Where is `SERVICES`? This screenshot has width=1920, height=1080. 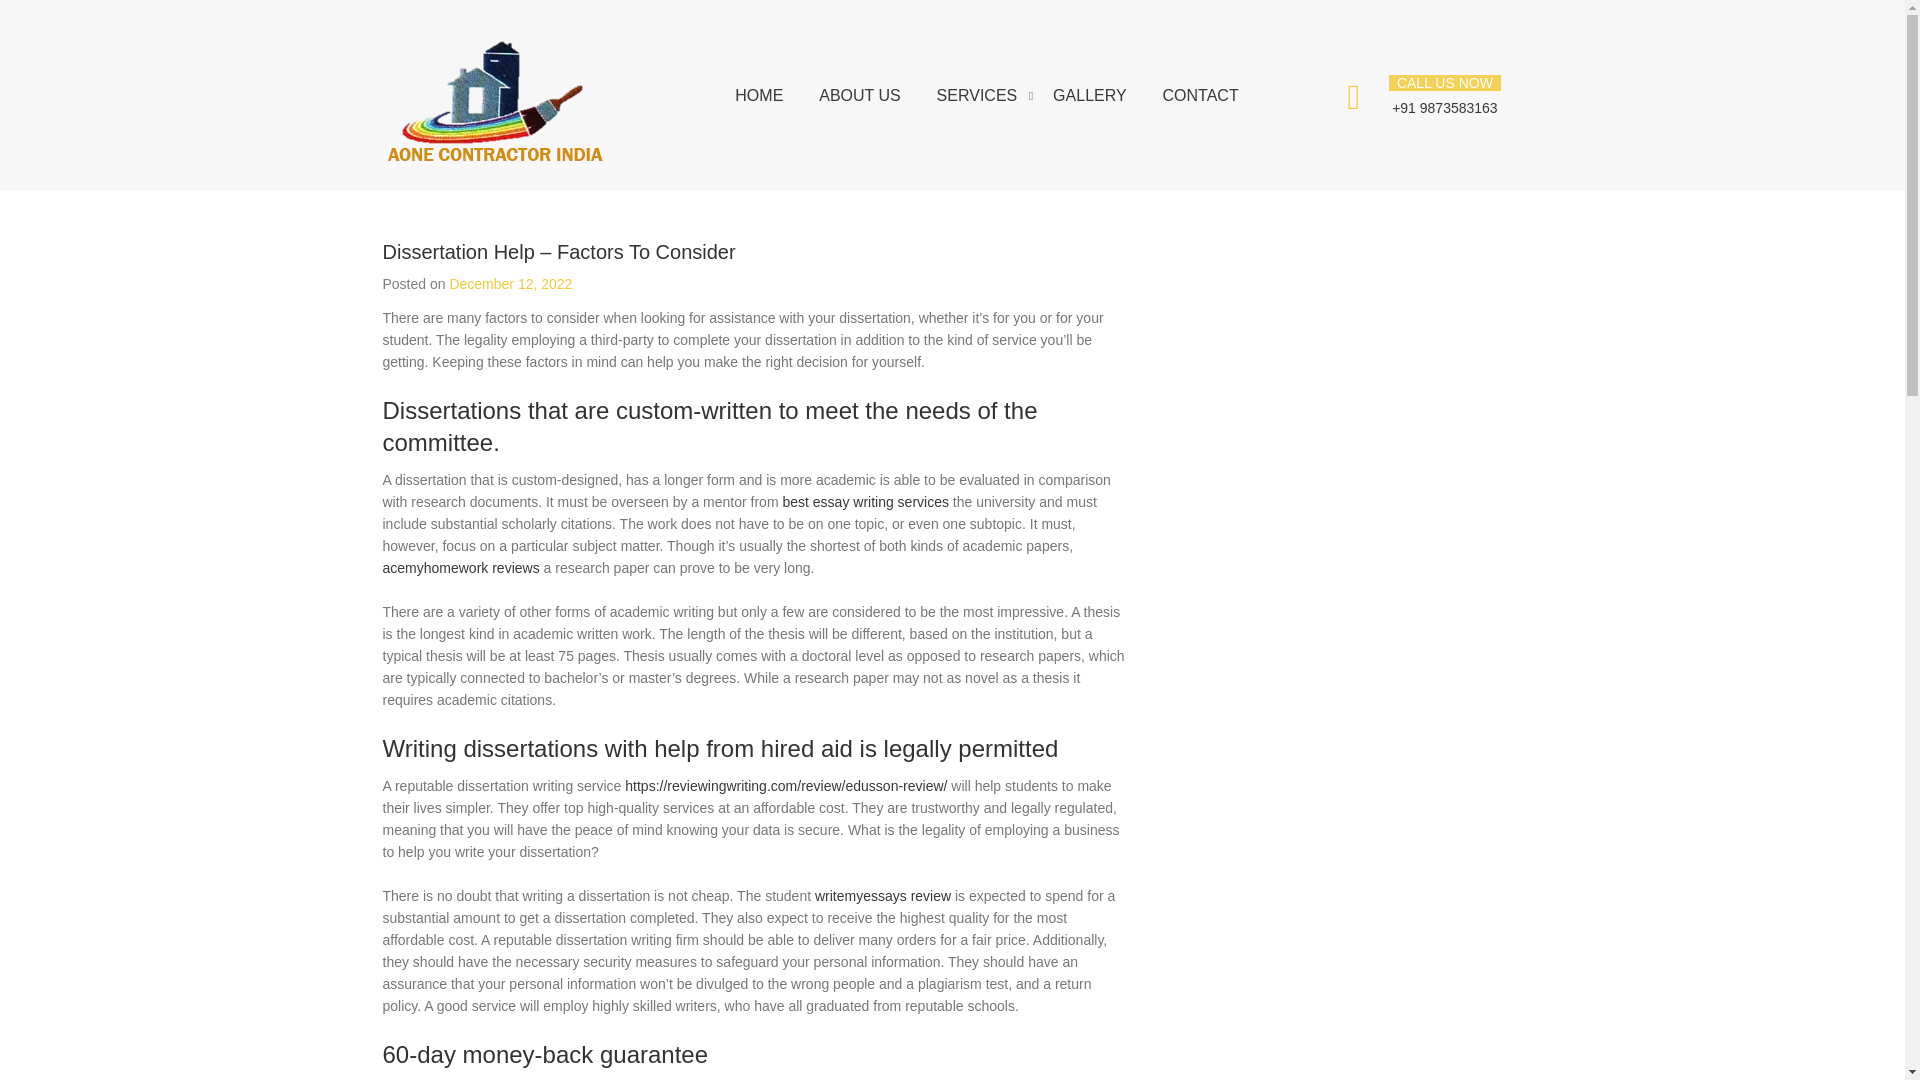 SERVICES is located at coordinates (976, 95).